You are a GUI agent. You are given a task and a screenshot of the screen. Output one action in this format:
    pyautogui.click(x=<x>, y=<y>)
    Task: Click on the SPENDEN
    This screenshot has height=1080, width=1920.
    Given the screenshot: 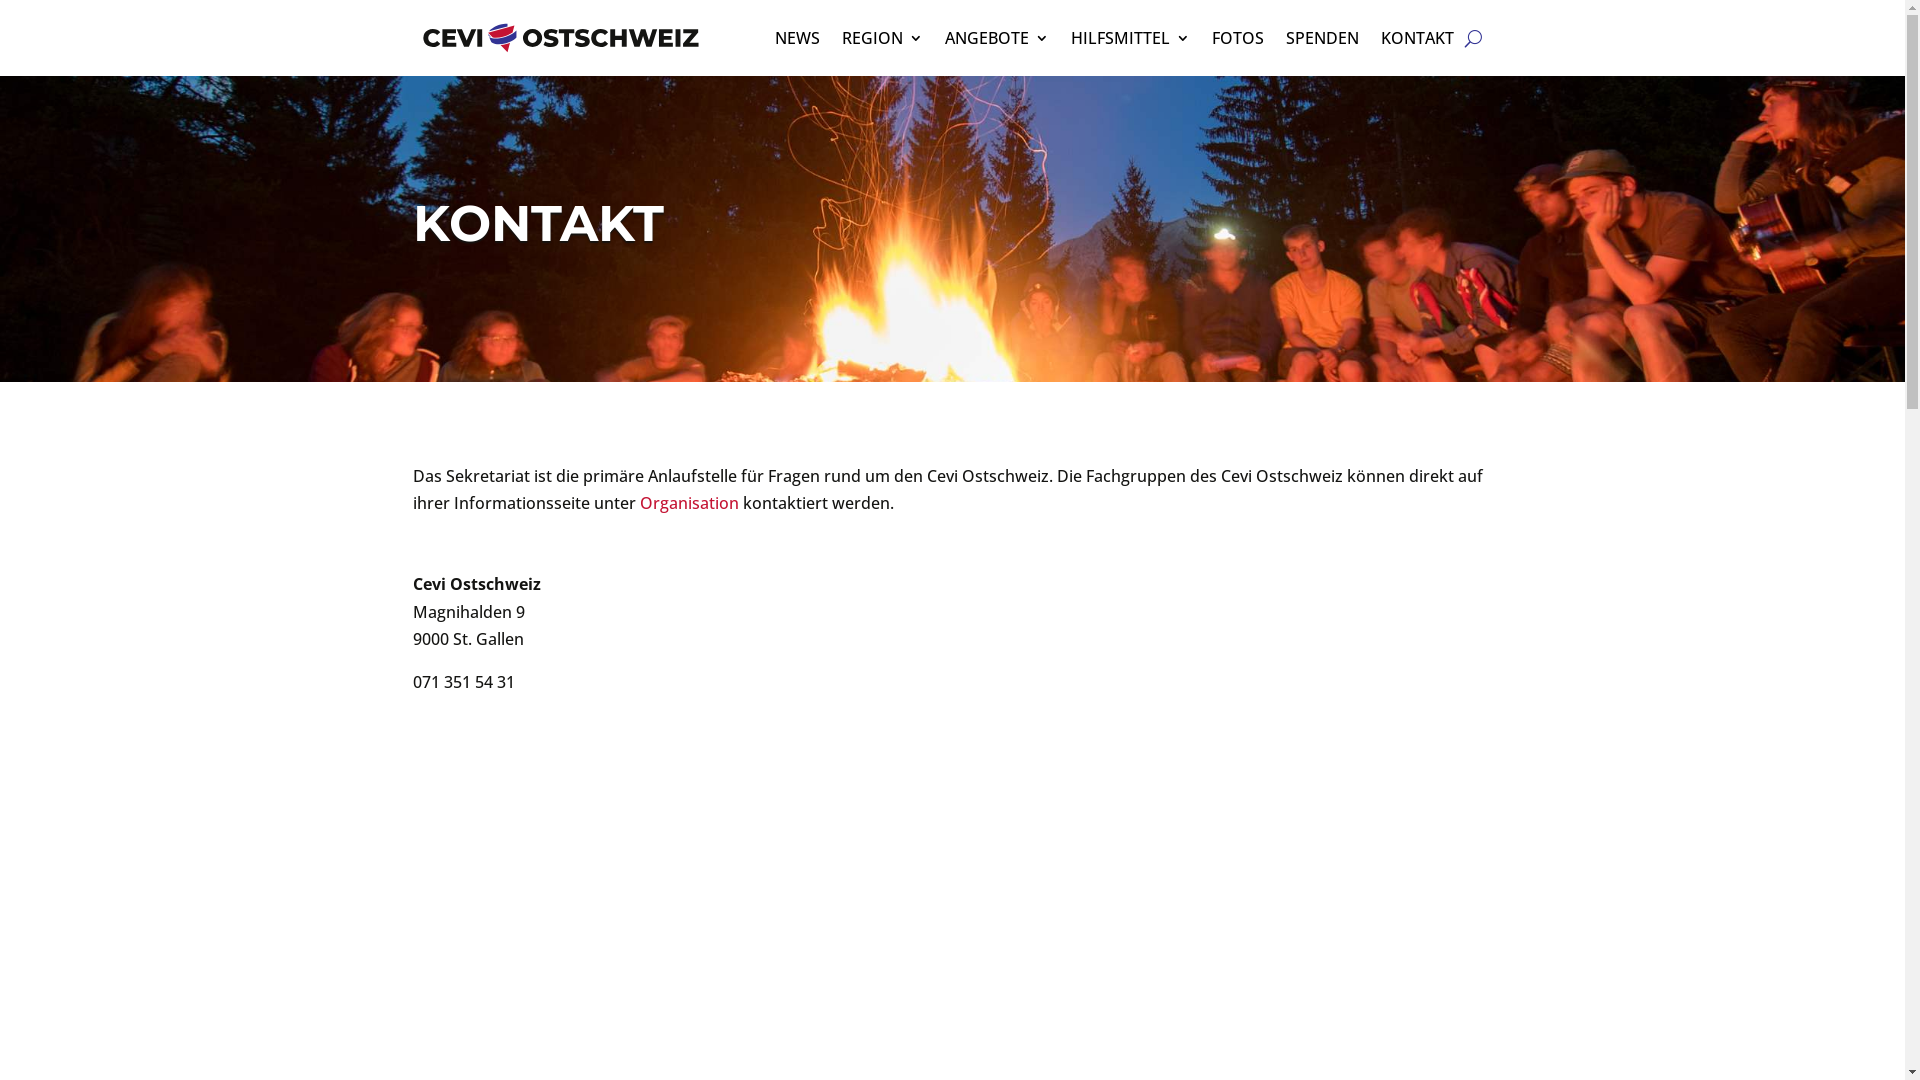 What is the action you would take?
    pyautogui.click(x=1322, y=38)
    